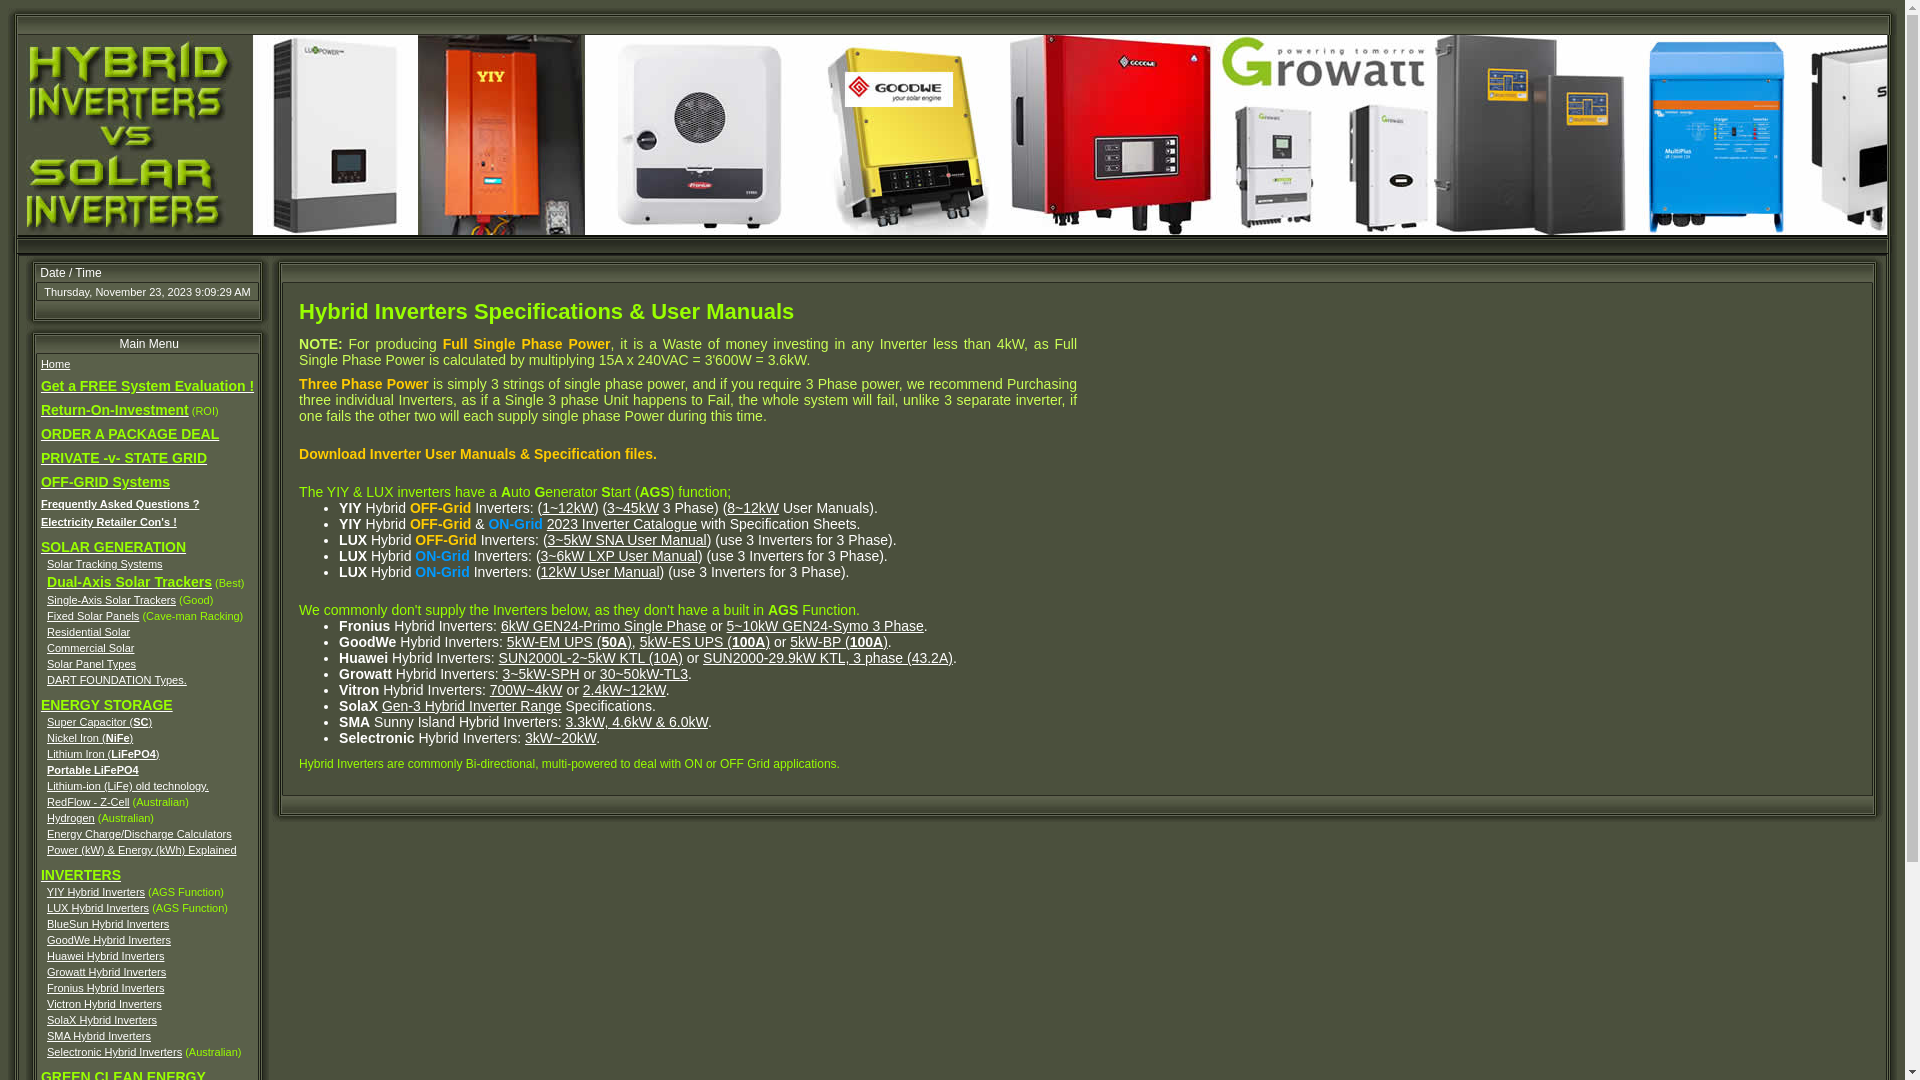  Describe the element at coordinates (114, 548) in the screenshot. I see `SOLAR GENERATION` at that location.